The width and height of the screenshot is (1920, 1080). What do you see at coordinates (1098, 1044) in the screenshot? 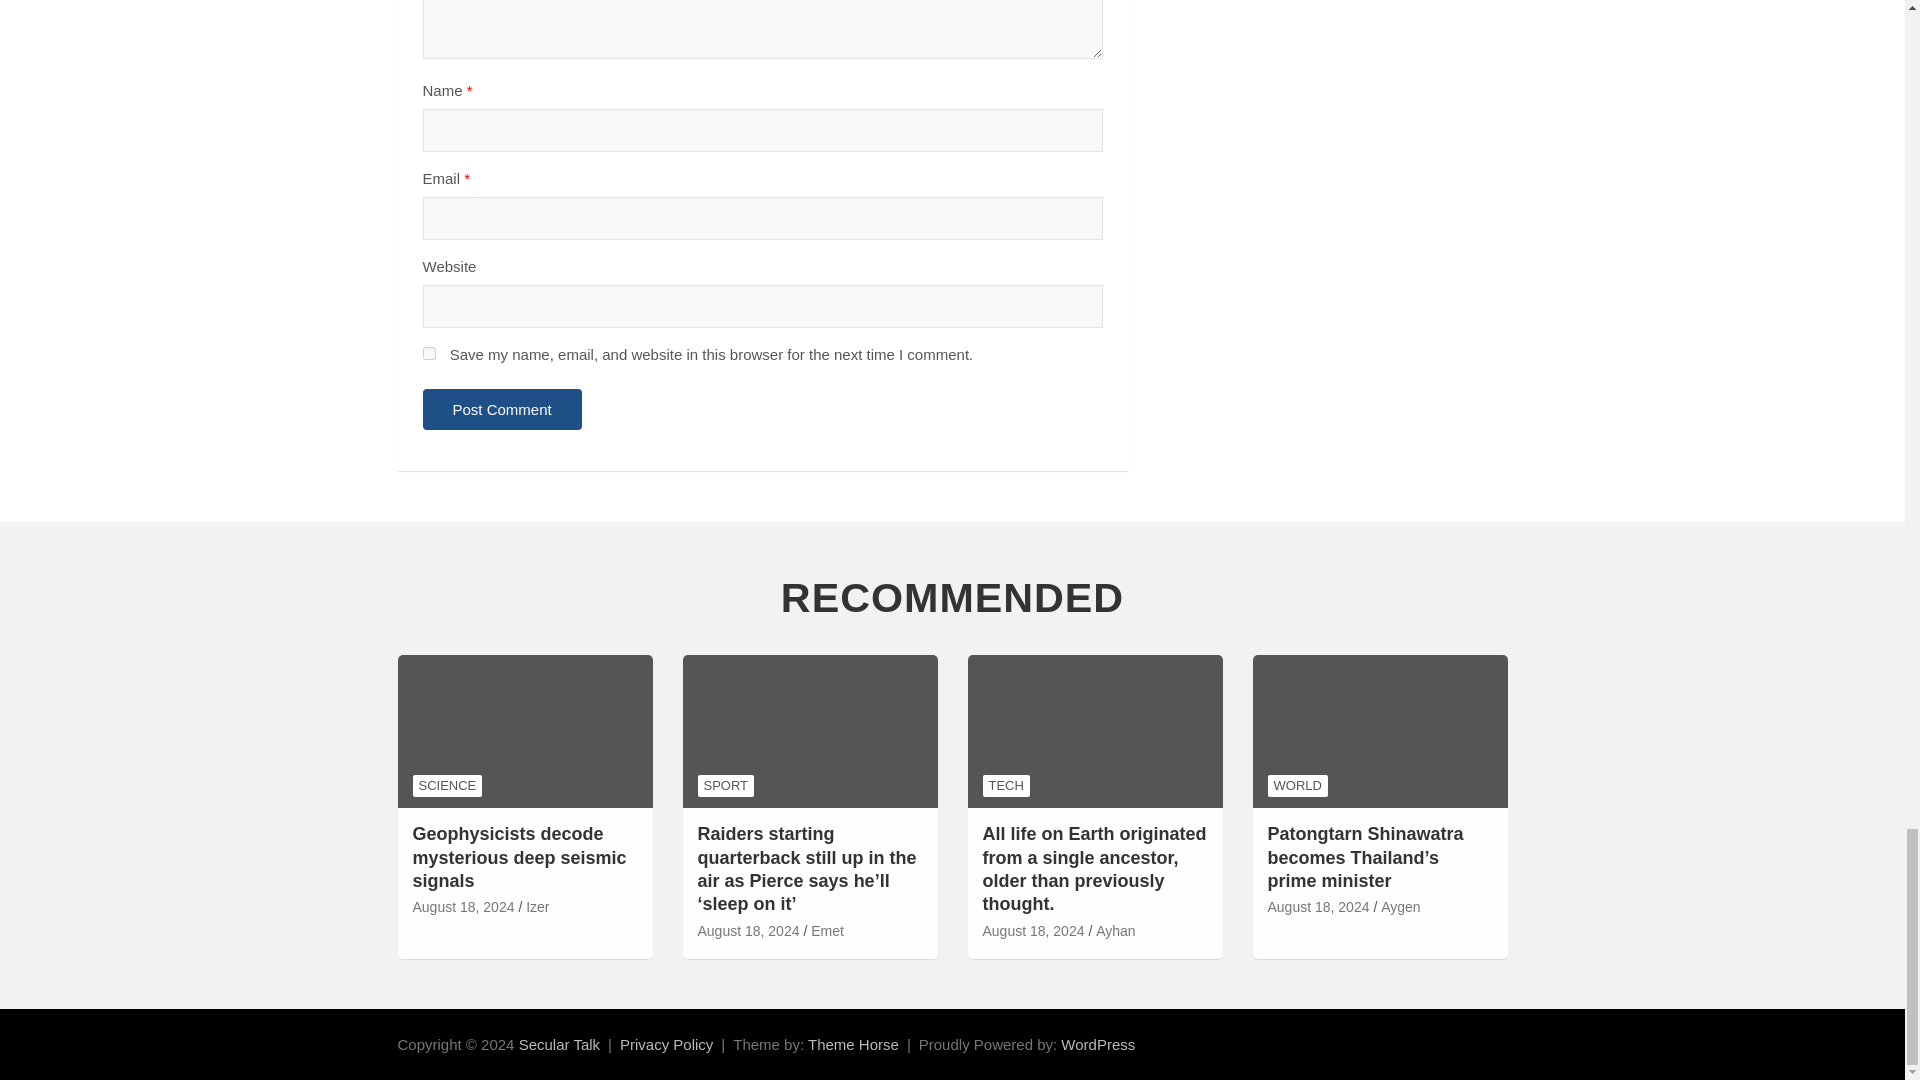
I see `WordPress` at bounding box center [1098, 1044].